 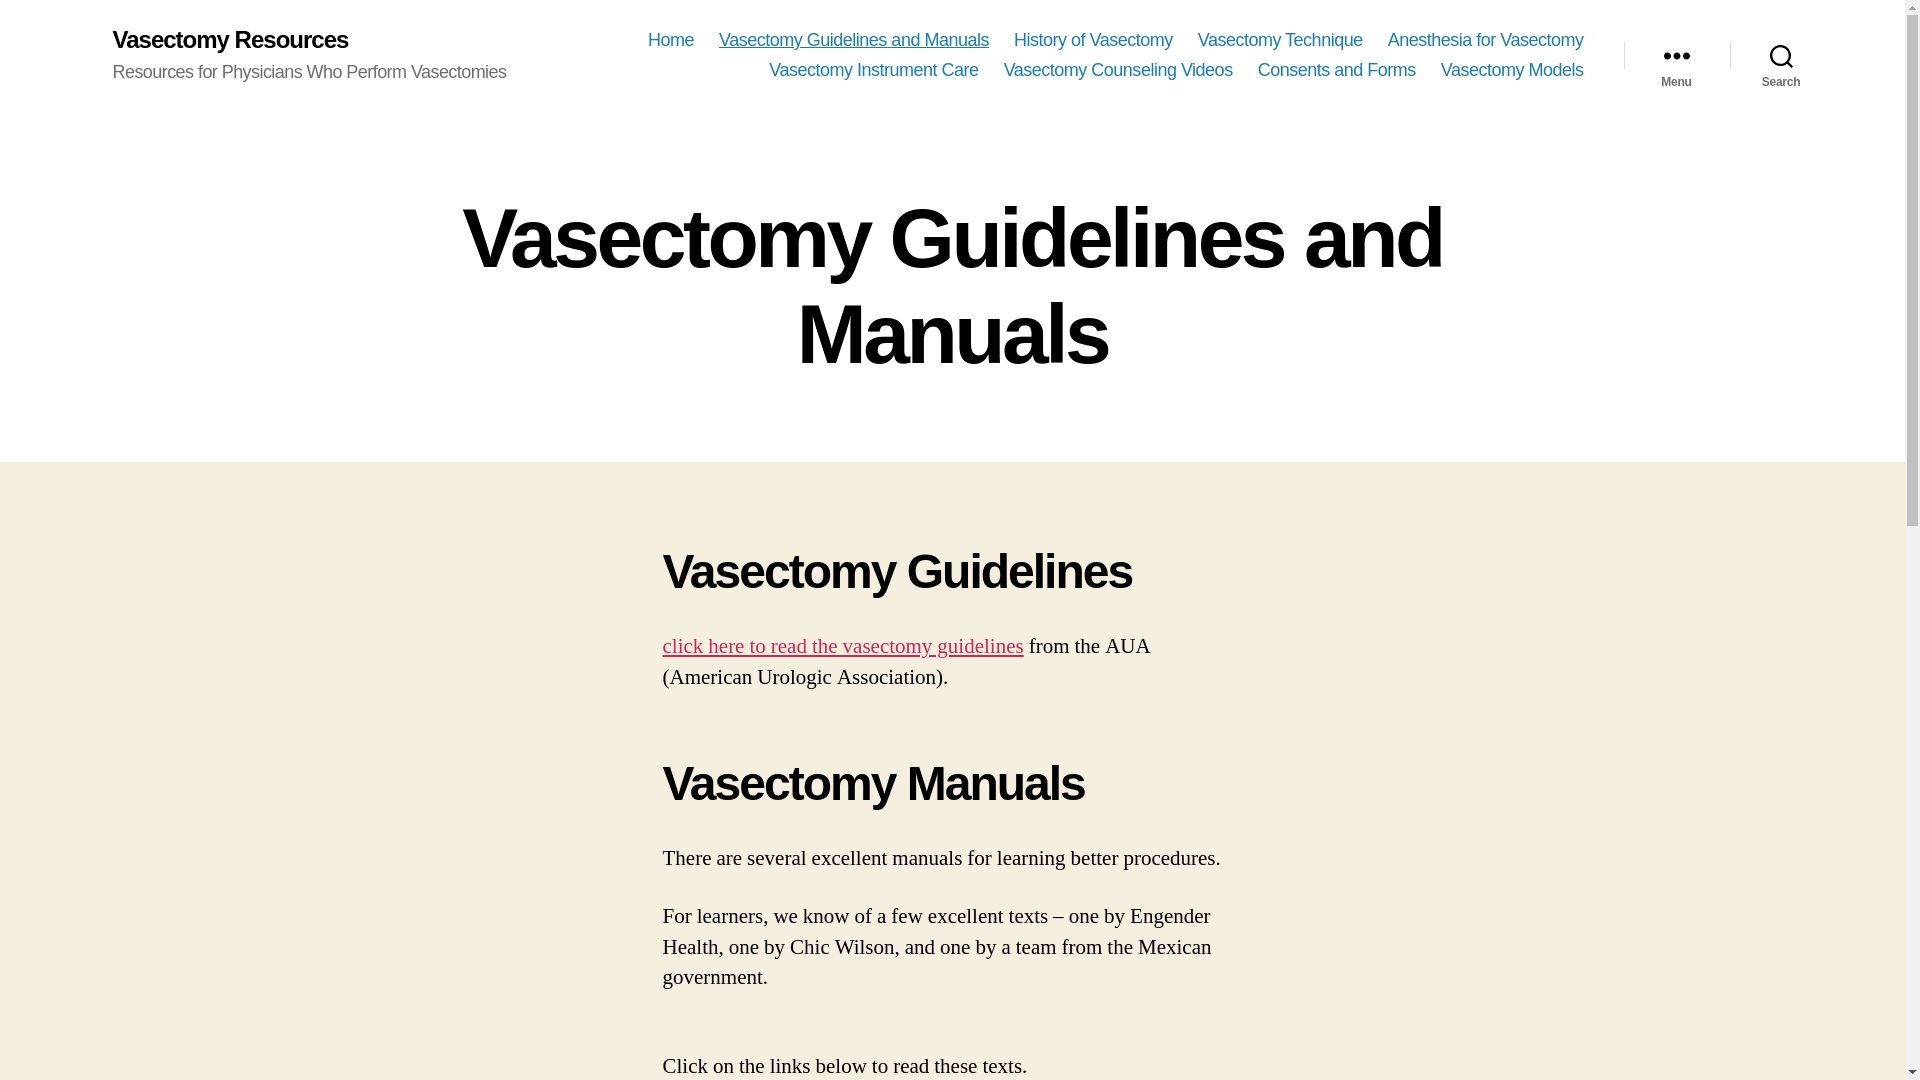 I want to click on Consents and Forms, so click(x=1336, y=71).